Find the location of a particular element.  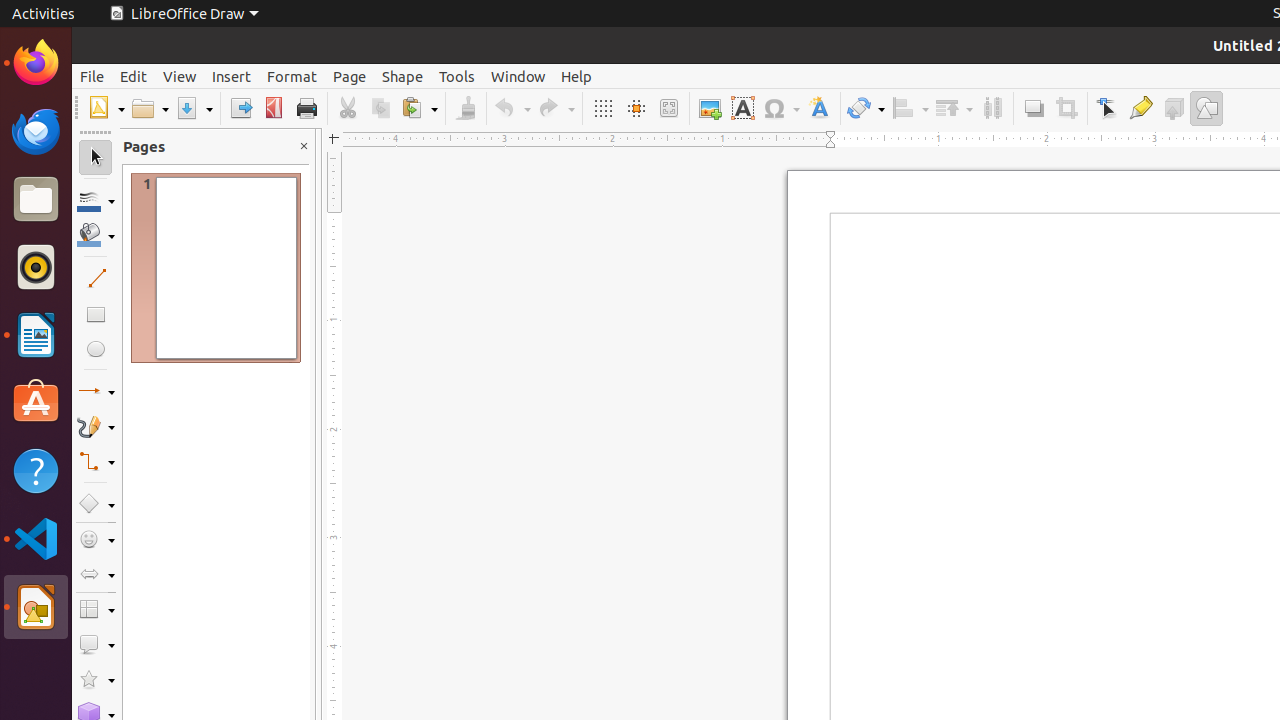

Callout Shapes is located at coordinates (96, 644).